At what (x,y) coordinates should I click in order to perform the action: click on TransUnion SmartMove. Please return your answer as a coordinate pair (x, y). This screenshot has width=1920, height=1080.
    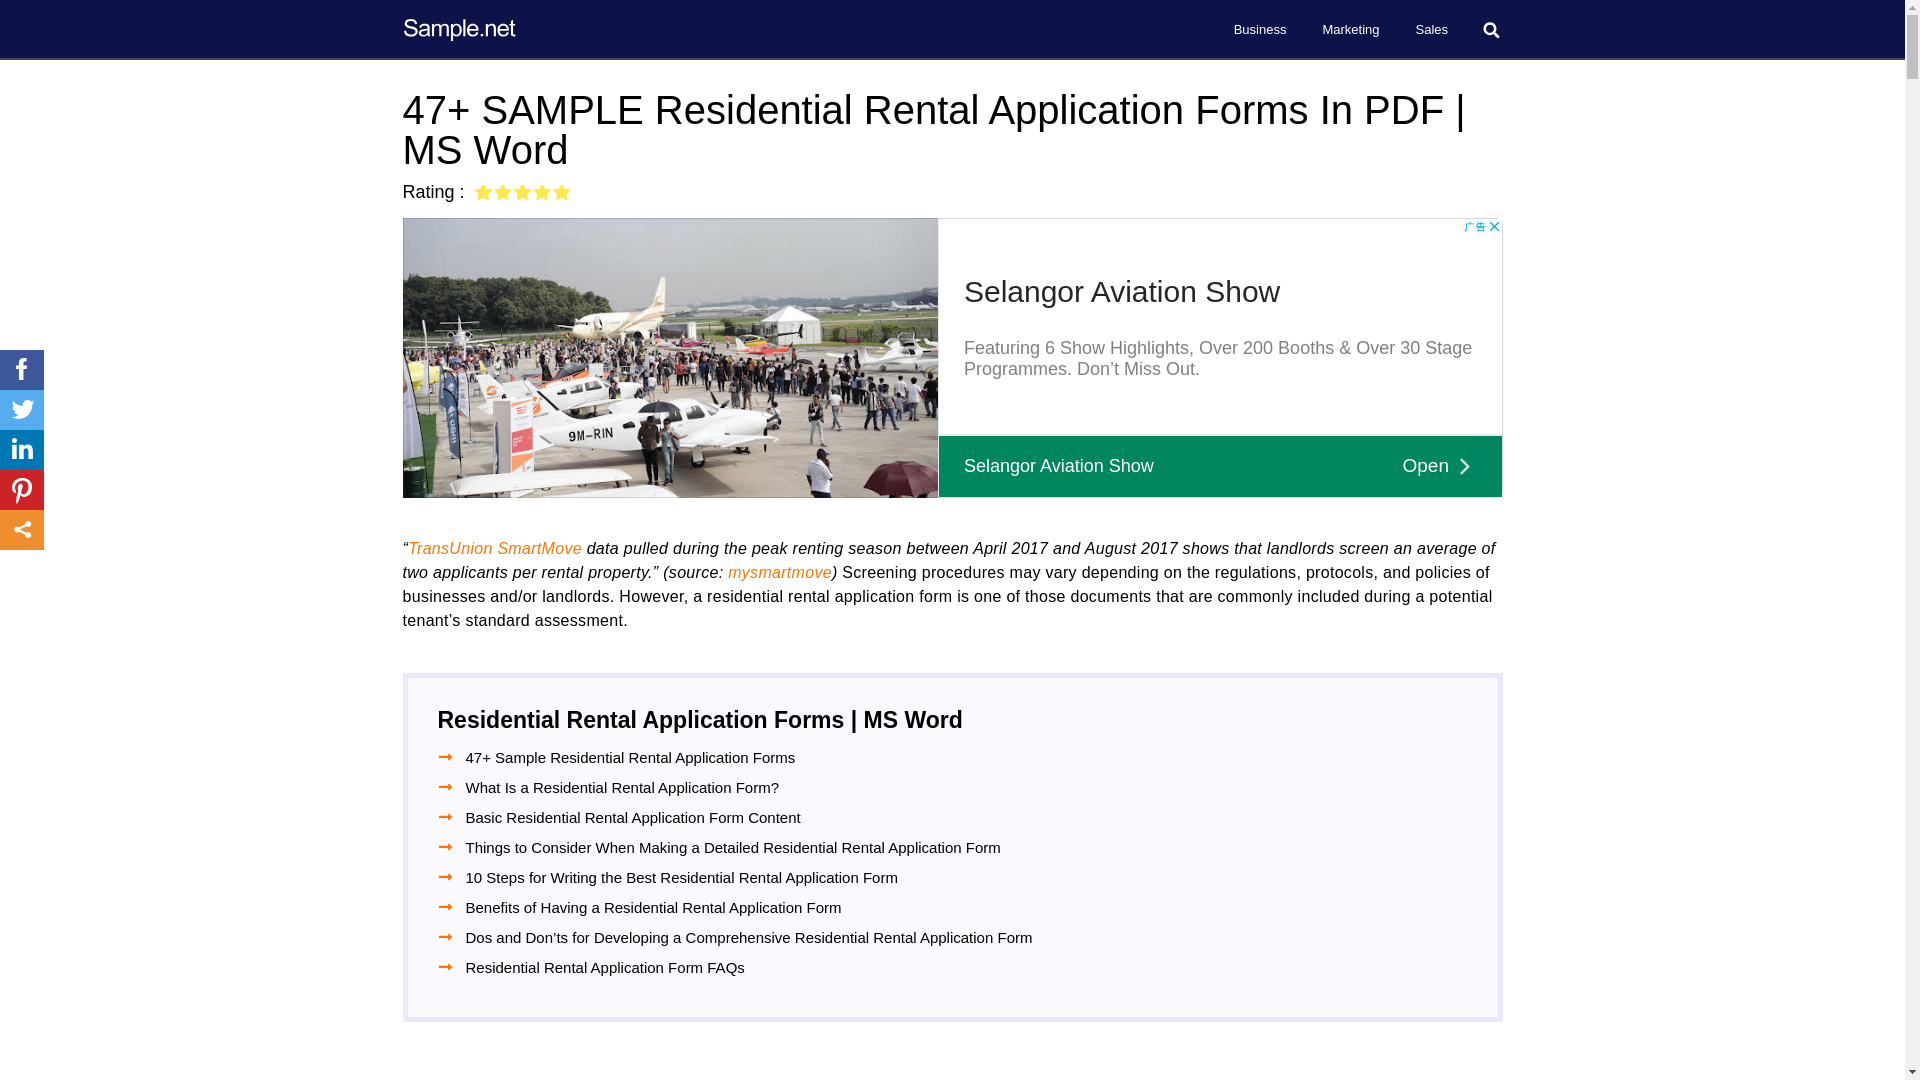
    Looking at the image, I should click on (494, 548).